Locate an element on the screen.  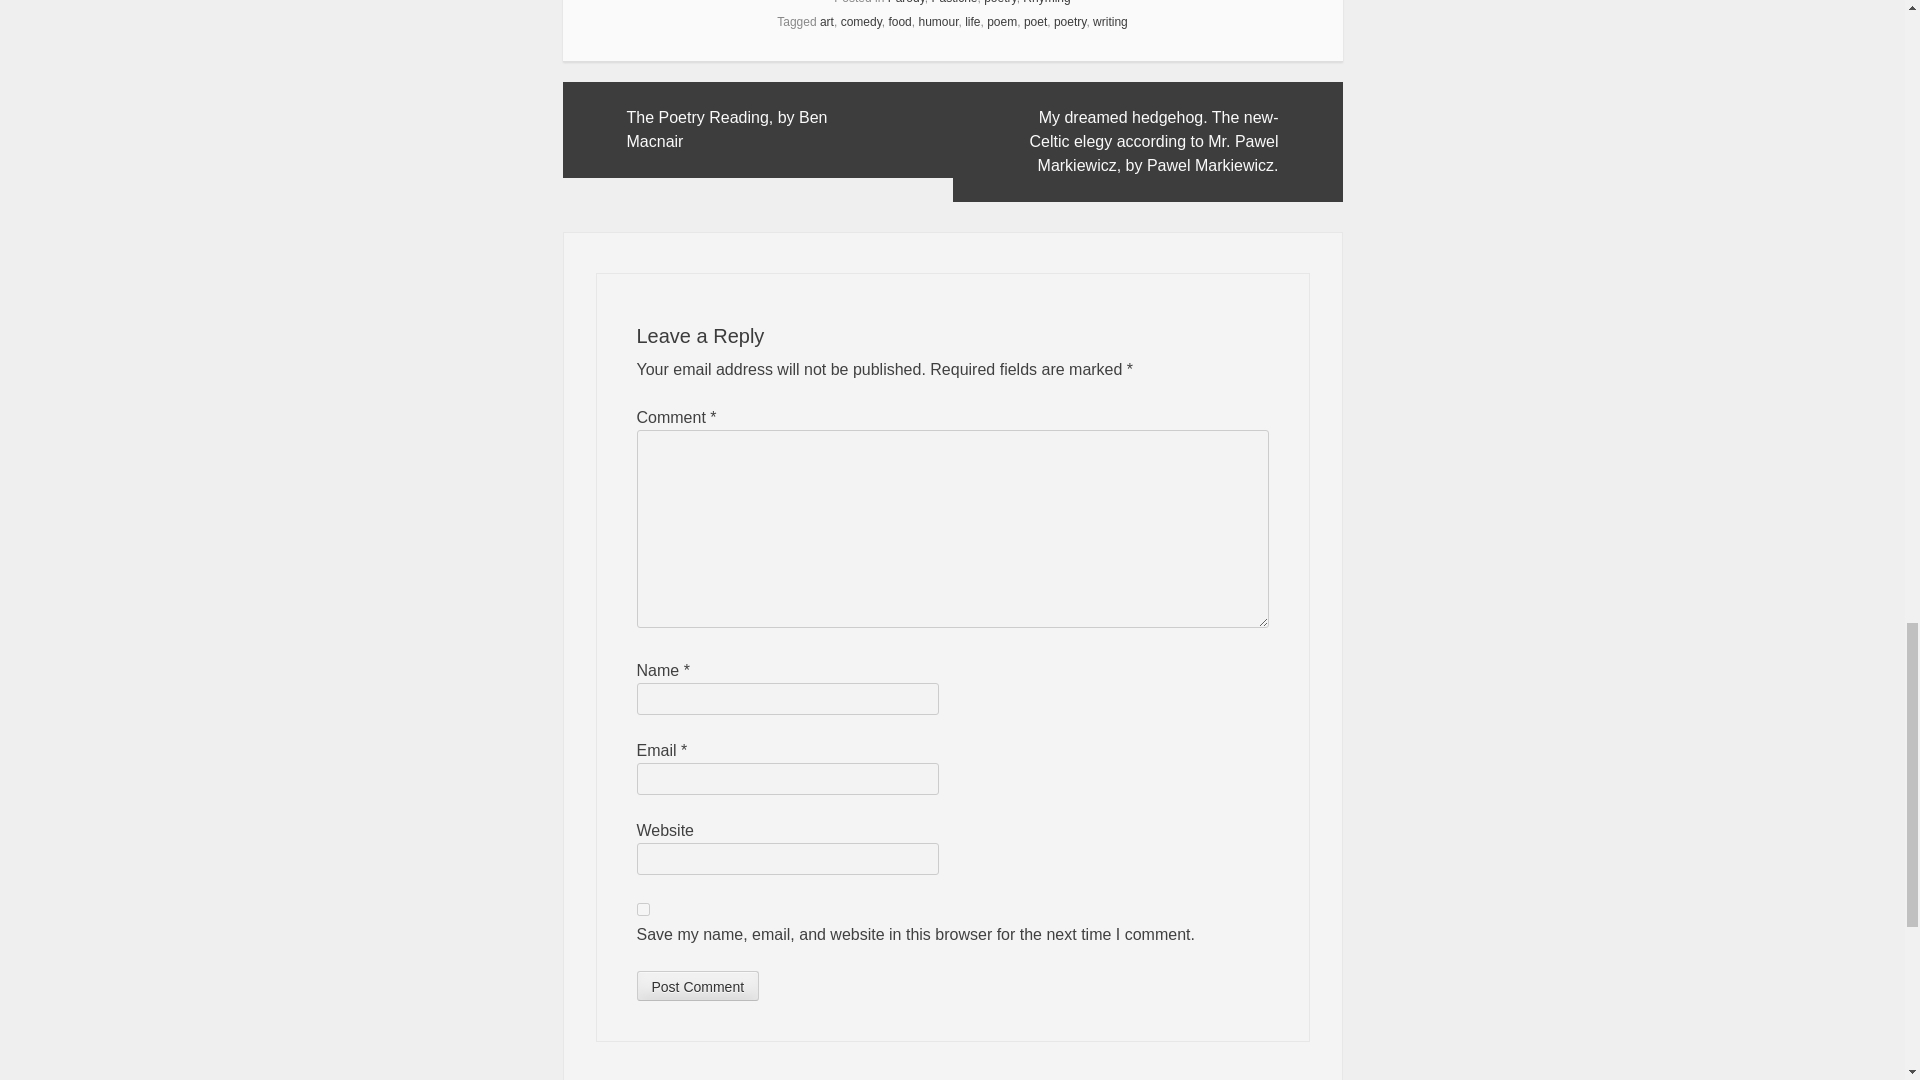
art is located at coordinates (826, 22).